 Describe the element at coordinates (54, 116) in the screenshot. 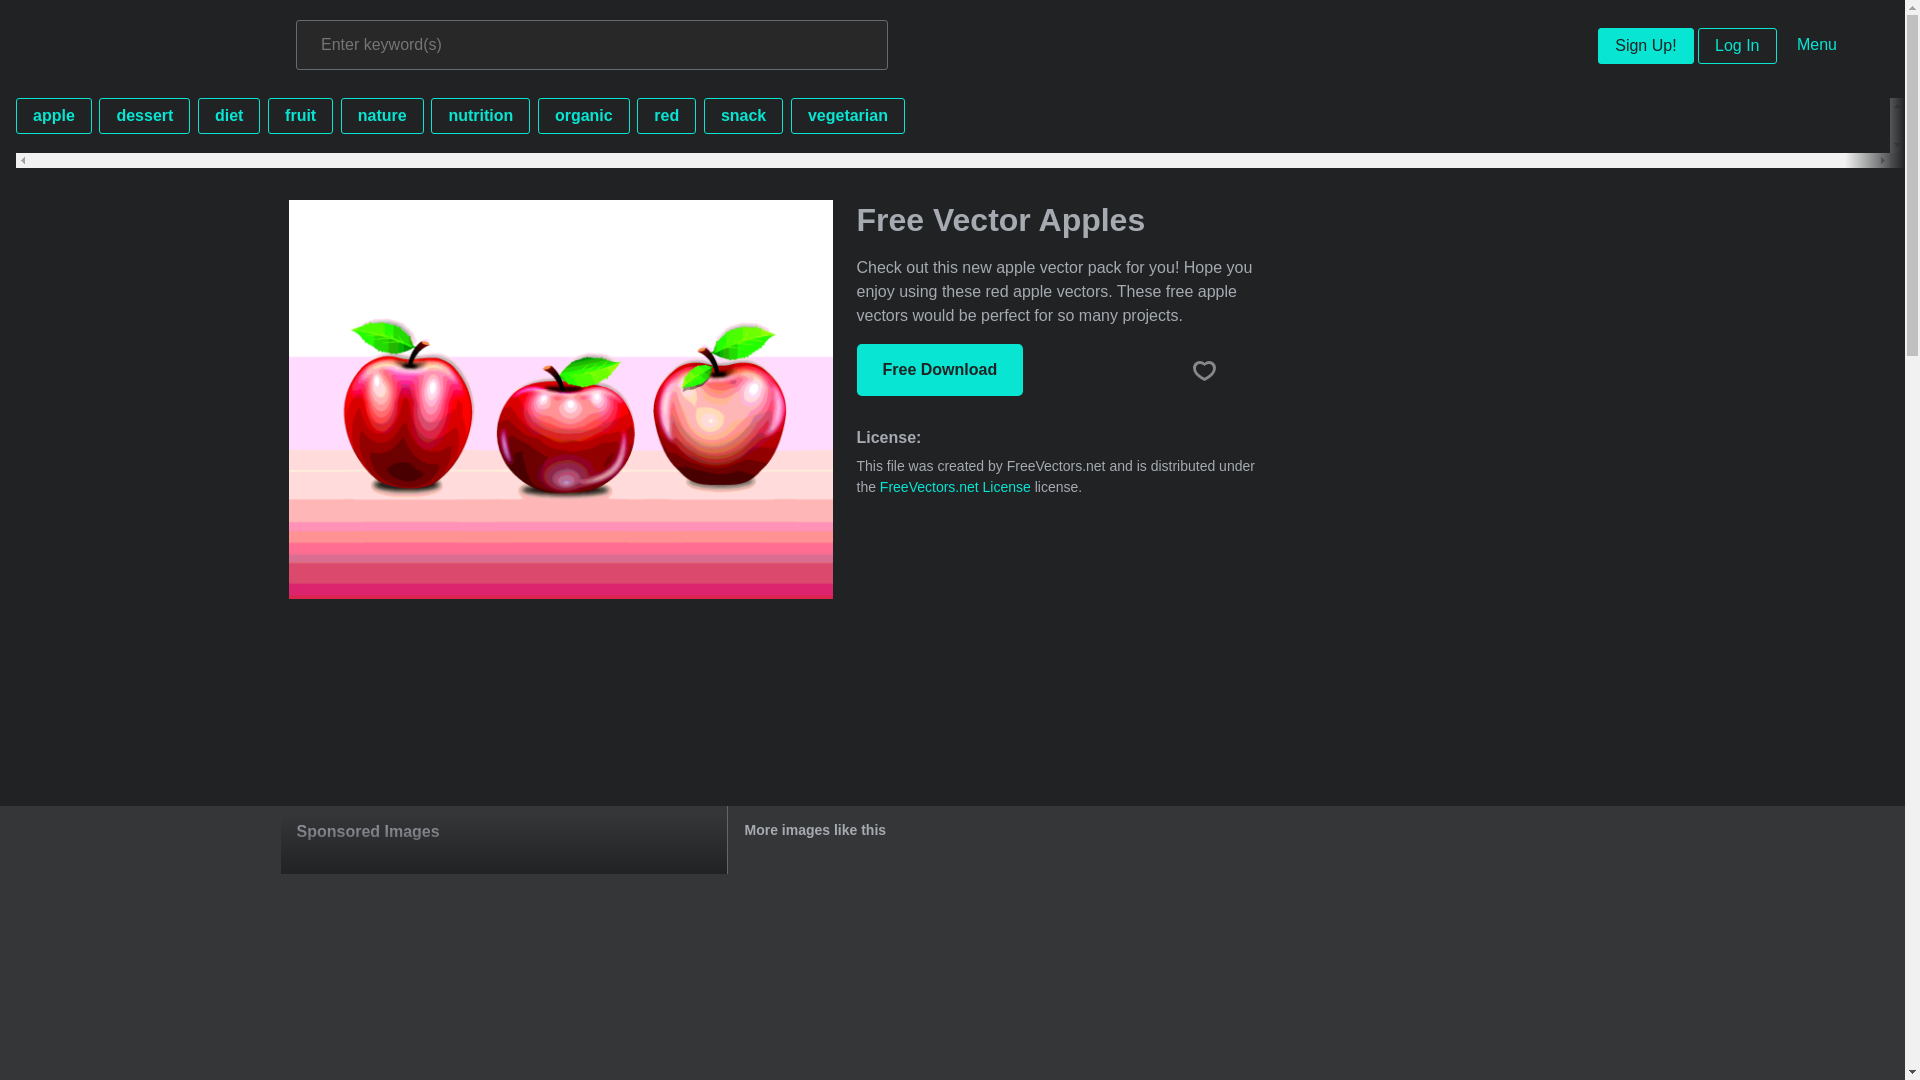

I see `Apple` at that location.